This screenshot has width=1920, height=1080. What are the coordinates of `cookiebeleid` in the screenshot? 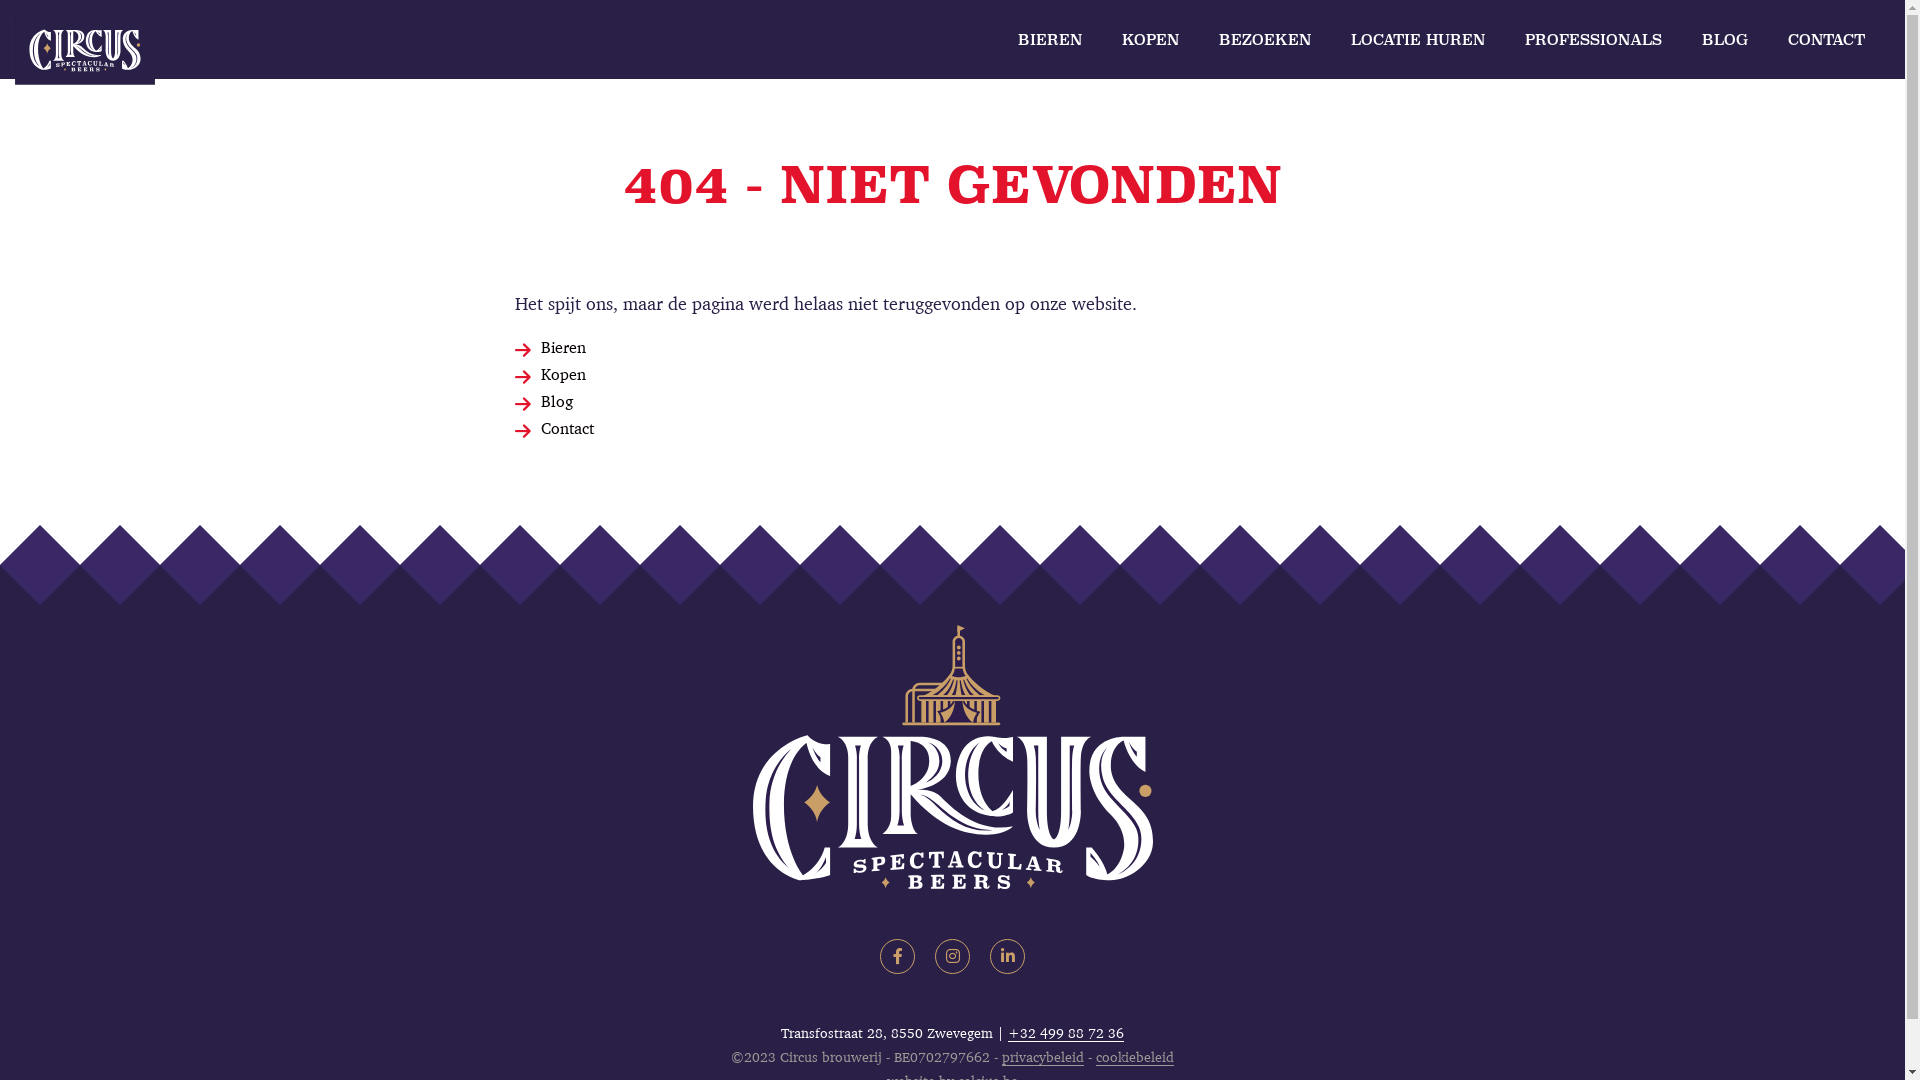 It's located at (1135, 1057).